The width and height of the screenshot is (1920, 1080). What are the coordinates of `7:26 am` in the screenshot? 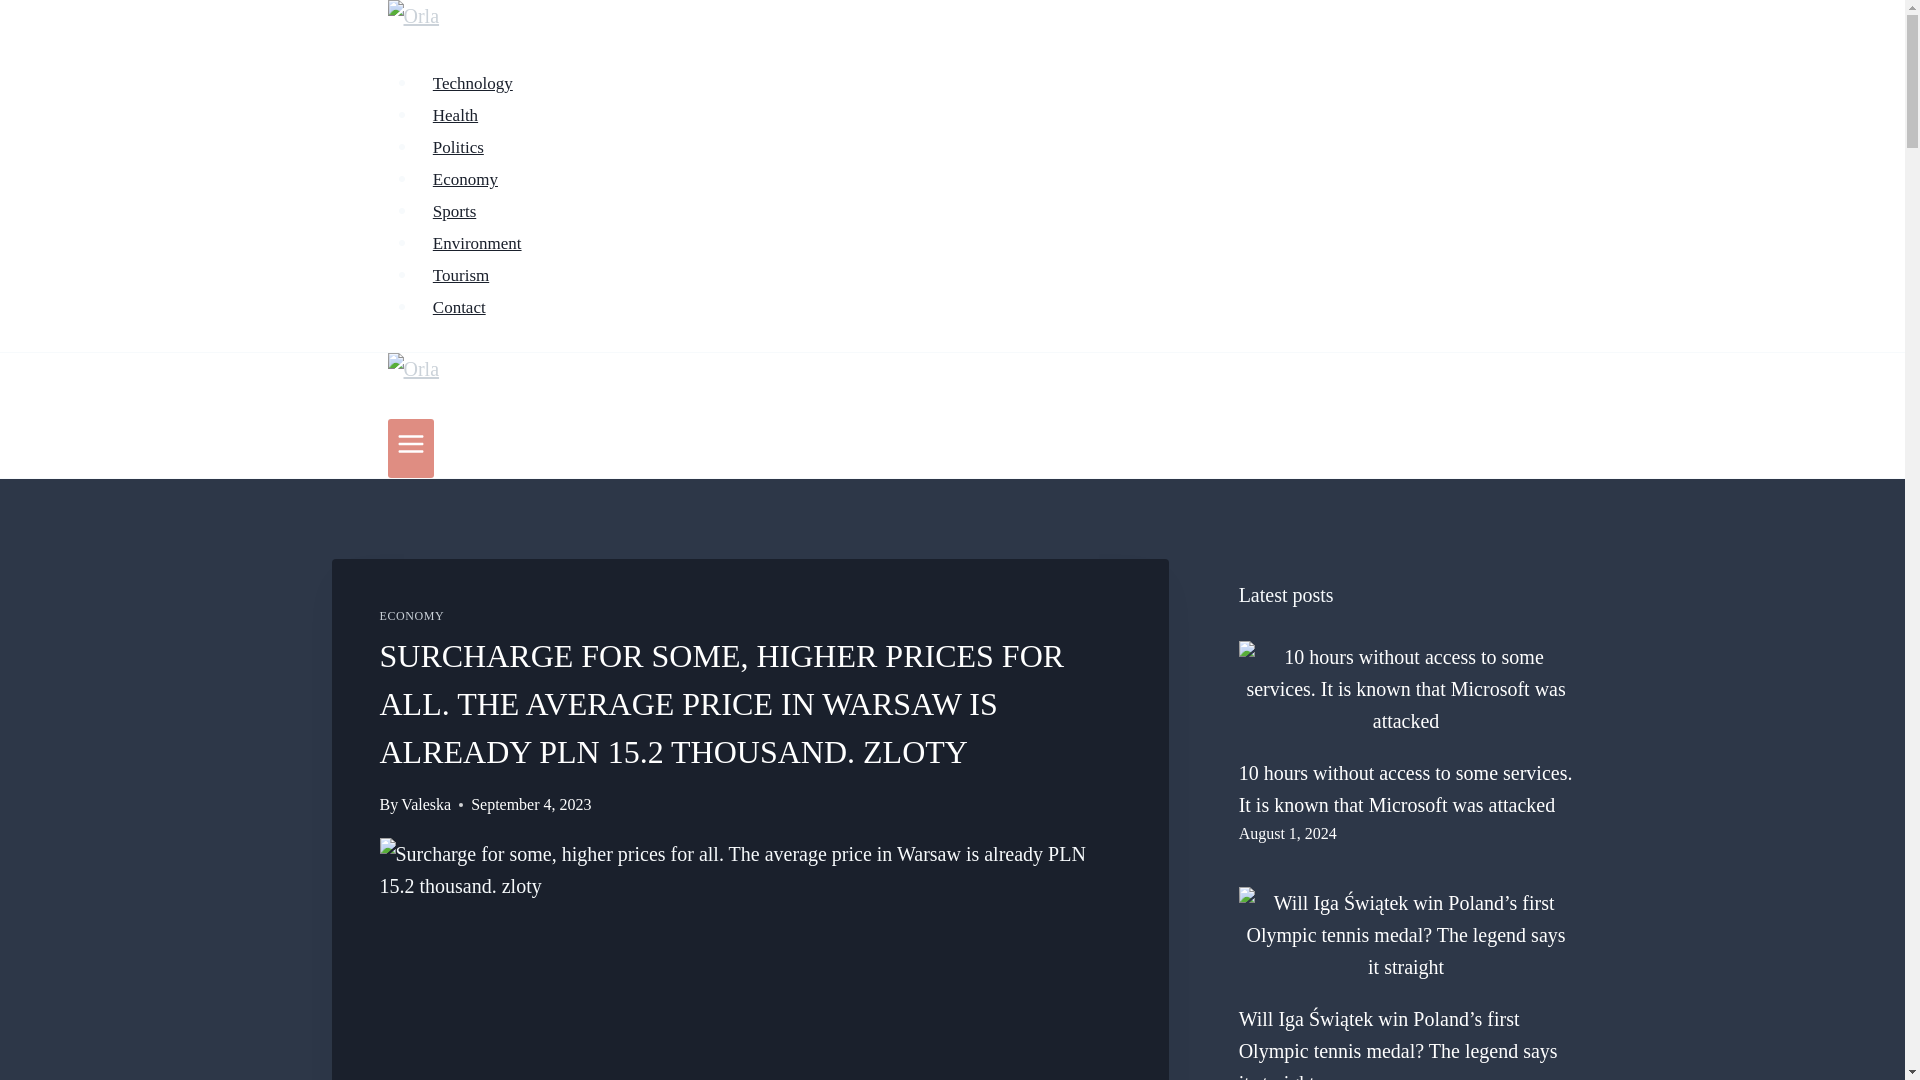 It's located at (1287, 834).